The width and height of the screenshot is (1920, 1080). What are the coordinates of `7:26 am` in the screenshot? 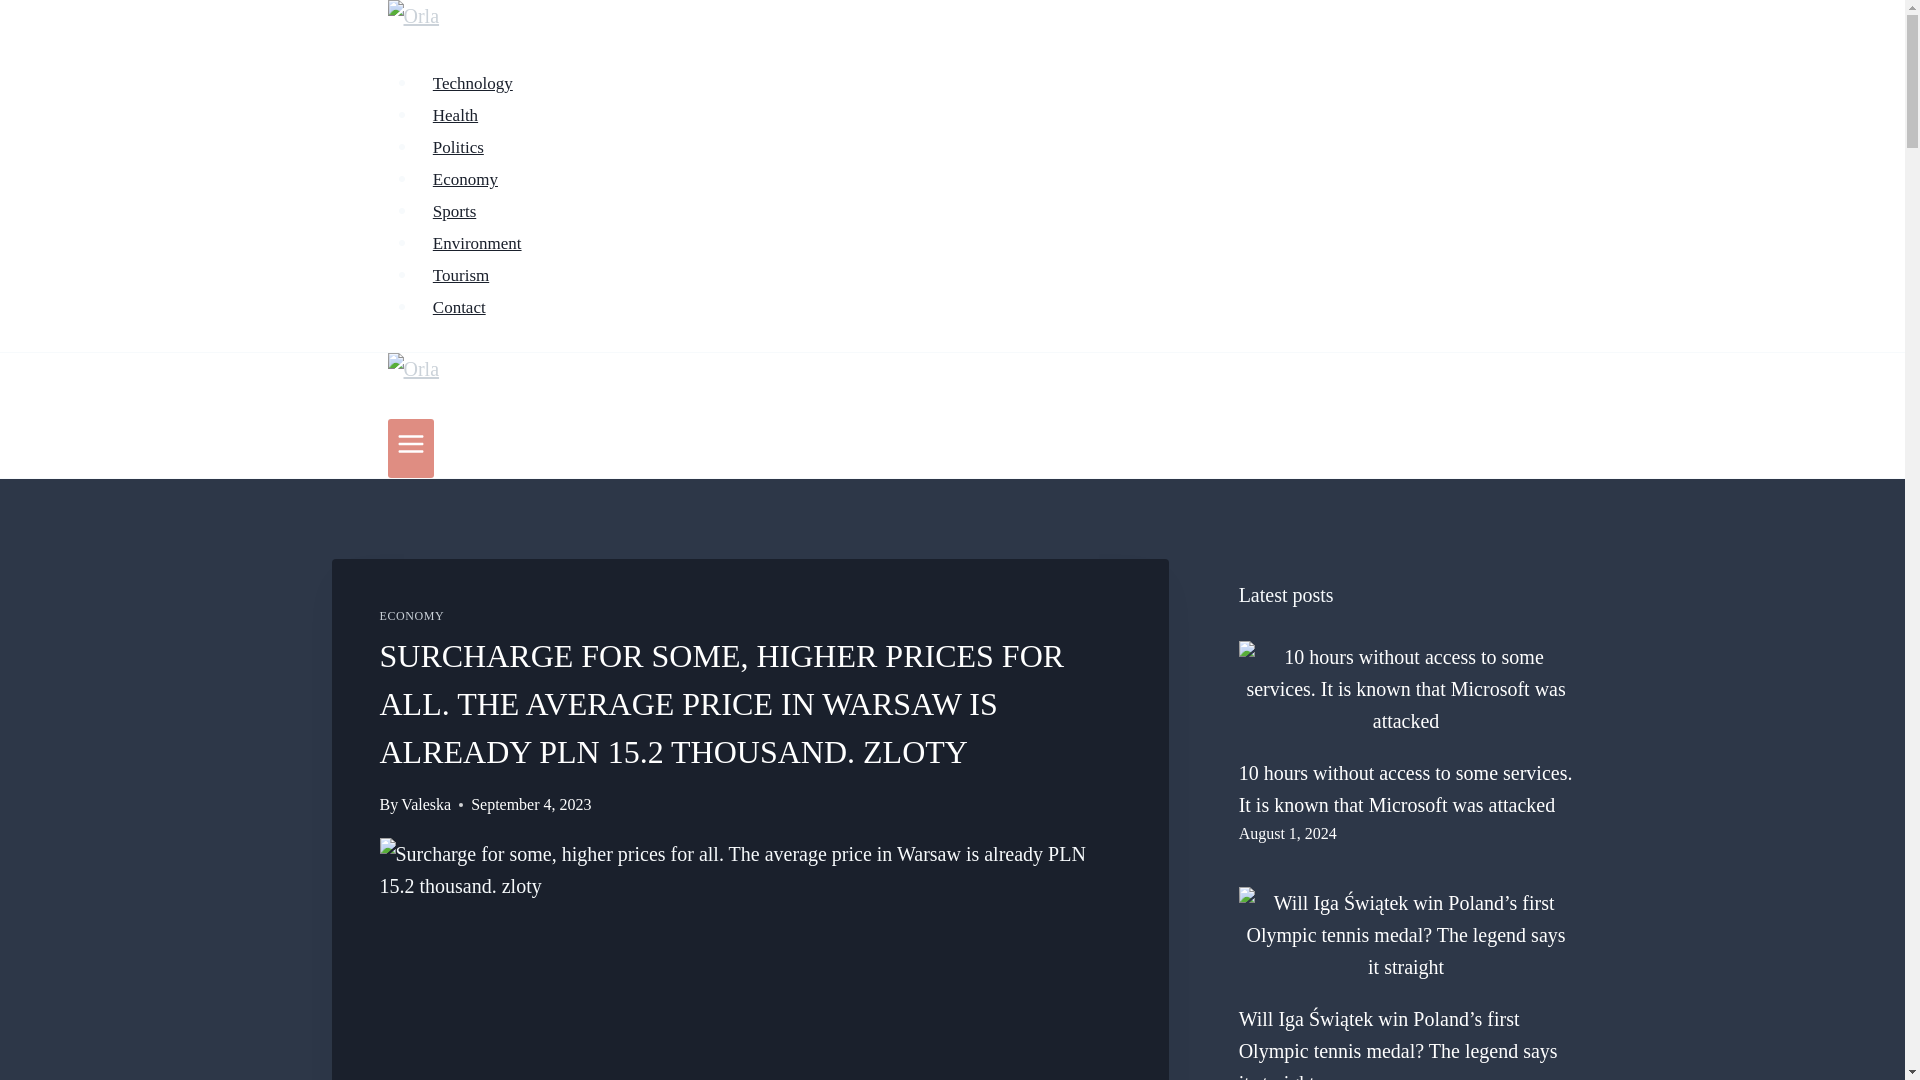 It's located at (1287, 834).